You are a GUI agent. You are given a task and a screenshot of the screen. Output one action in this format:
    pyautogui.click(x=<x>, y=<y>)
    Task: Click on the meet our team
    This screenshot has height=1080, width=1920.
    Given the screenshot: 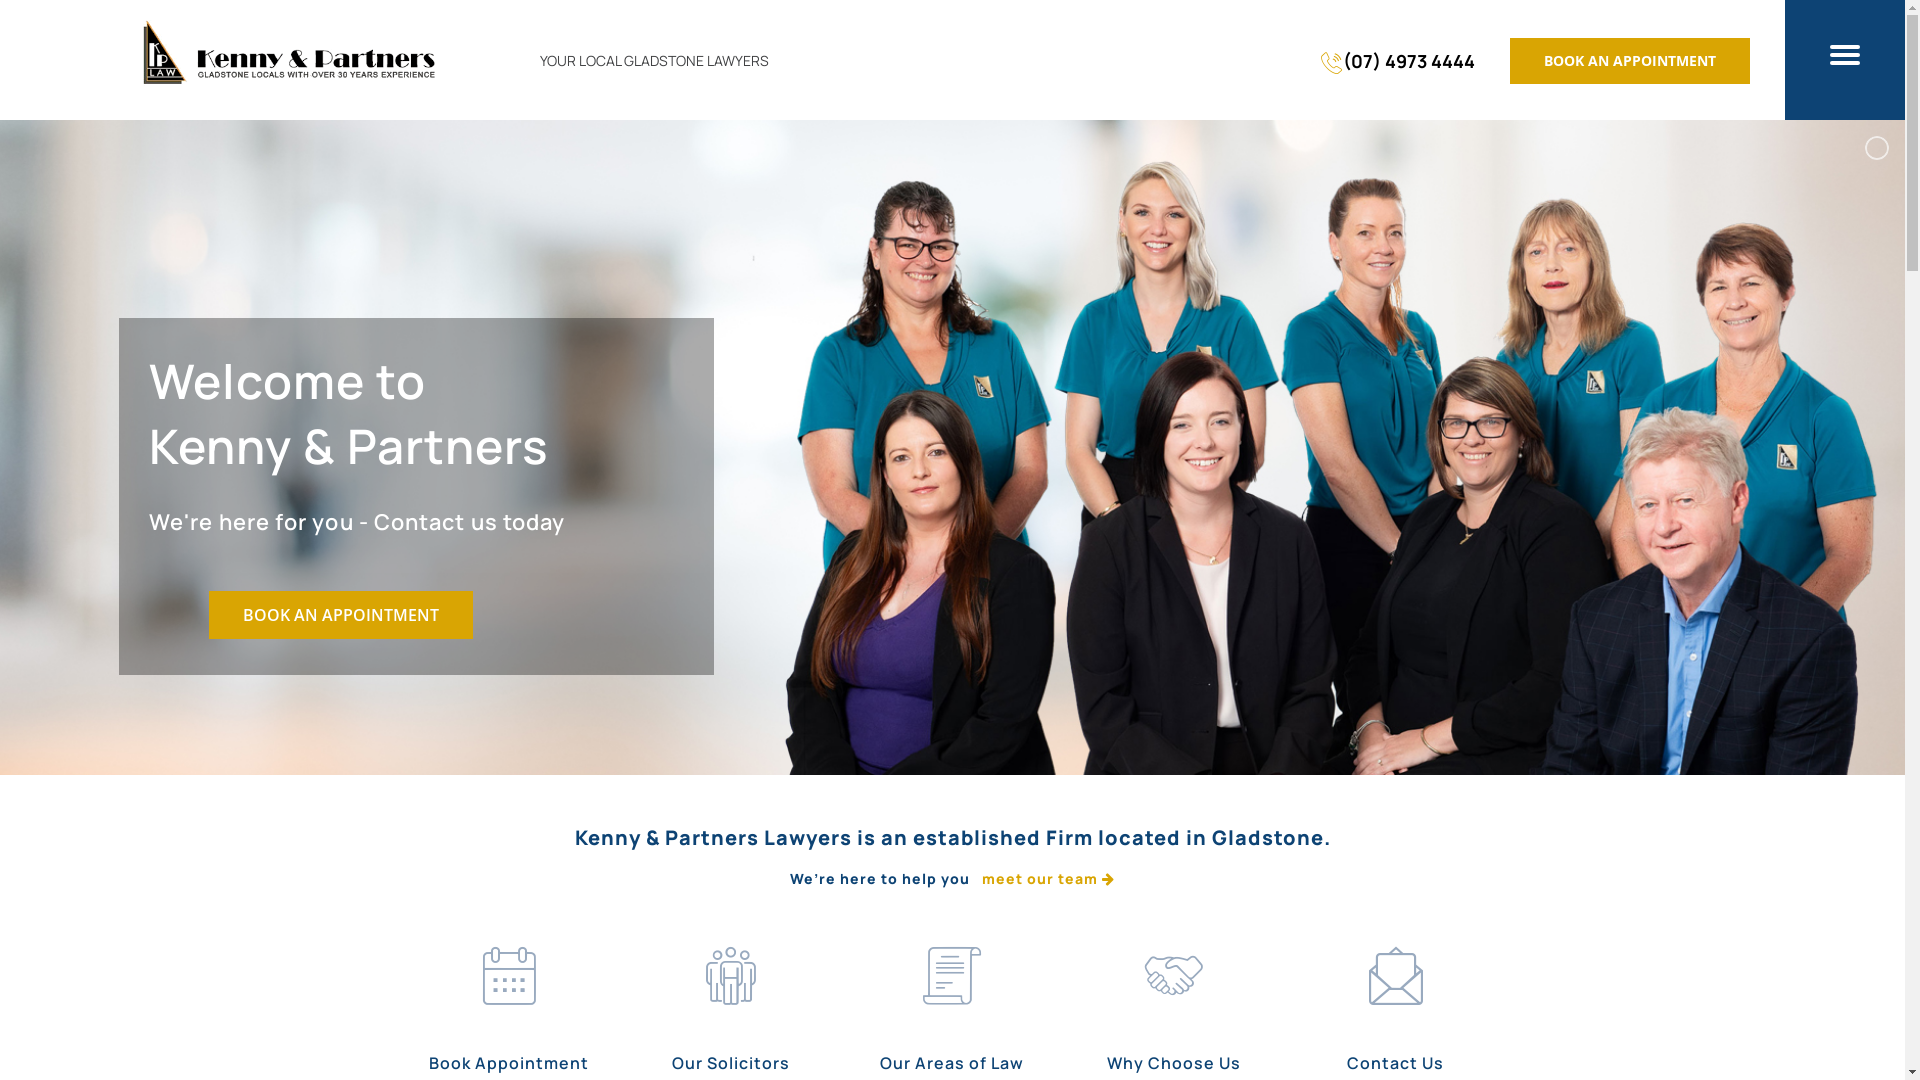 What is the action you would take?
    pyautogui.click(x=1048, y=878)
    